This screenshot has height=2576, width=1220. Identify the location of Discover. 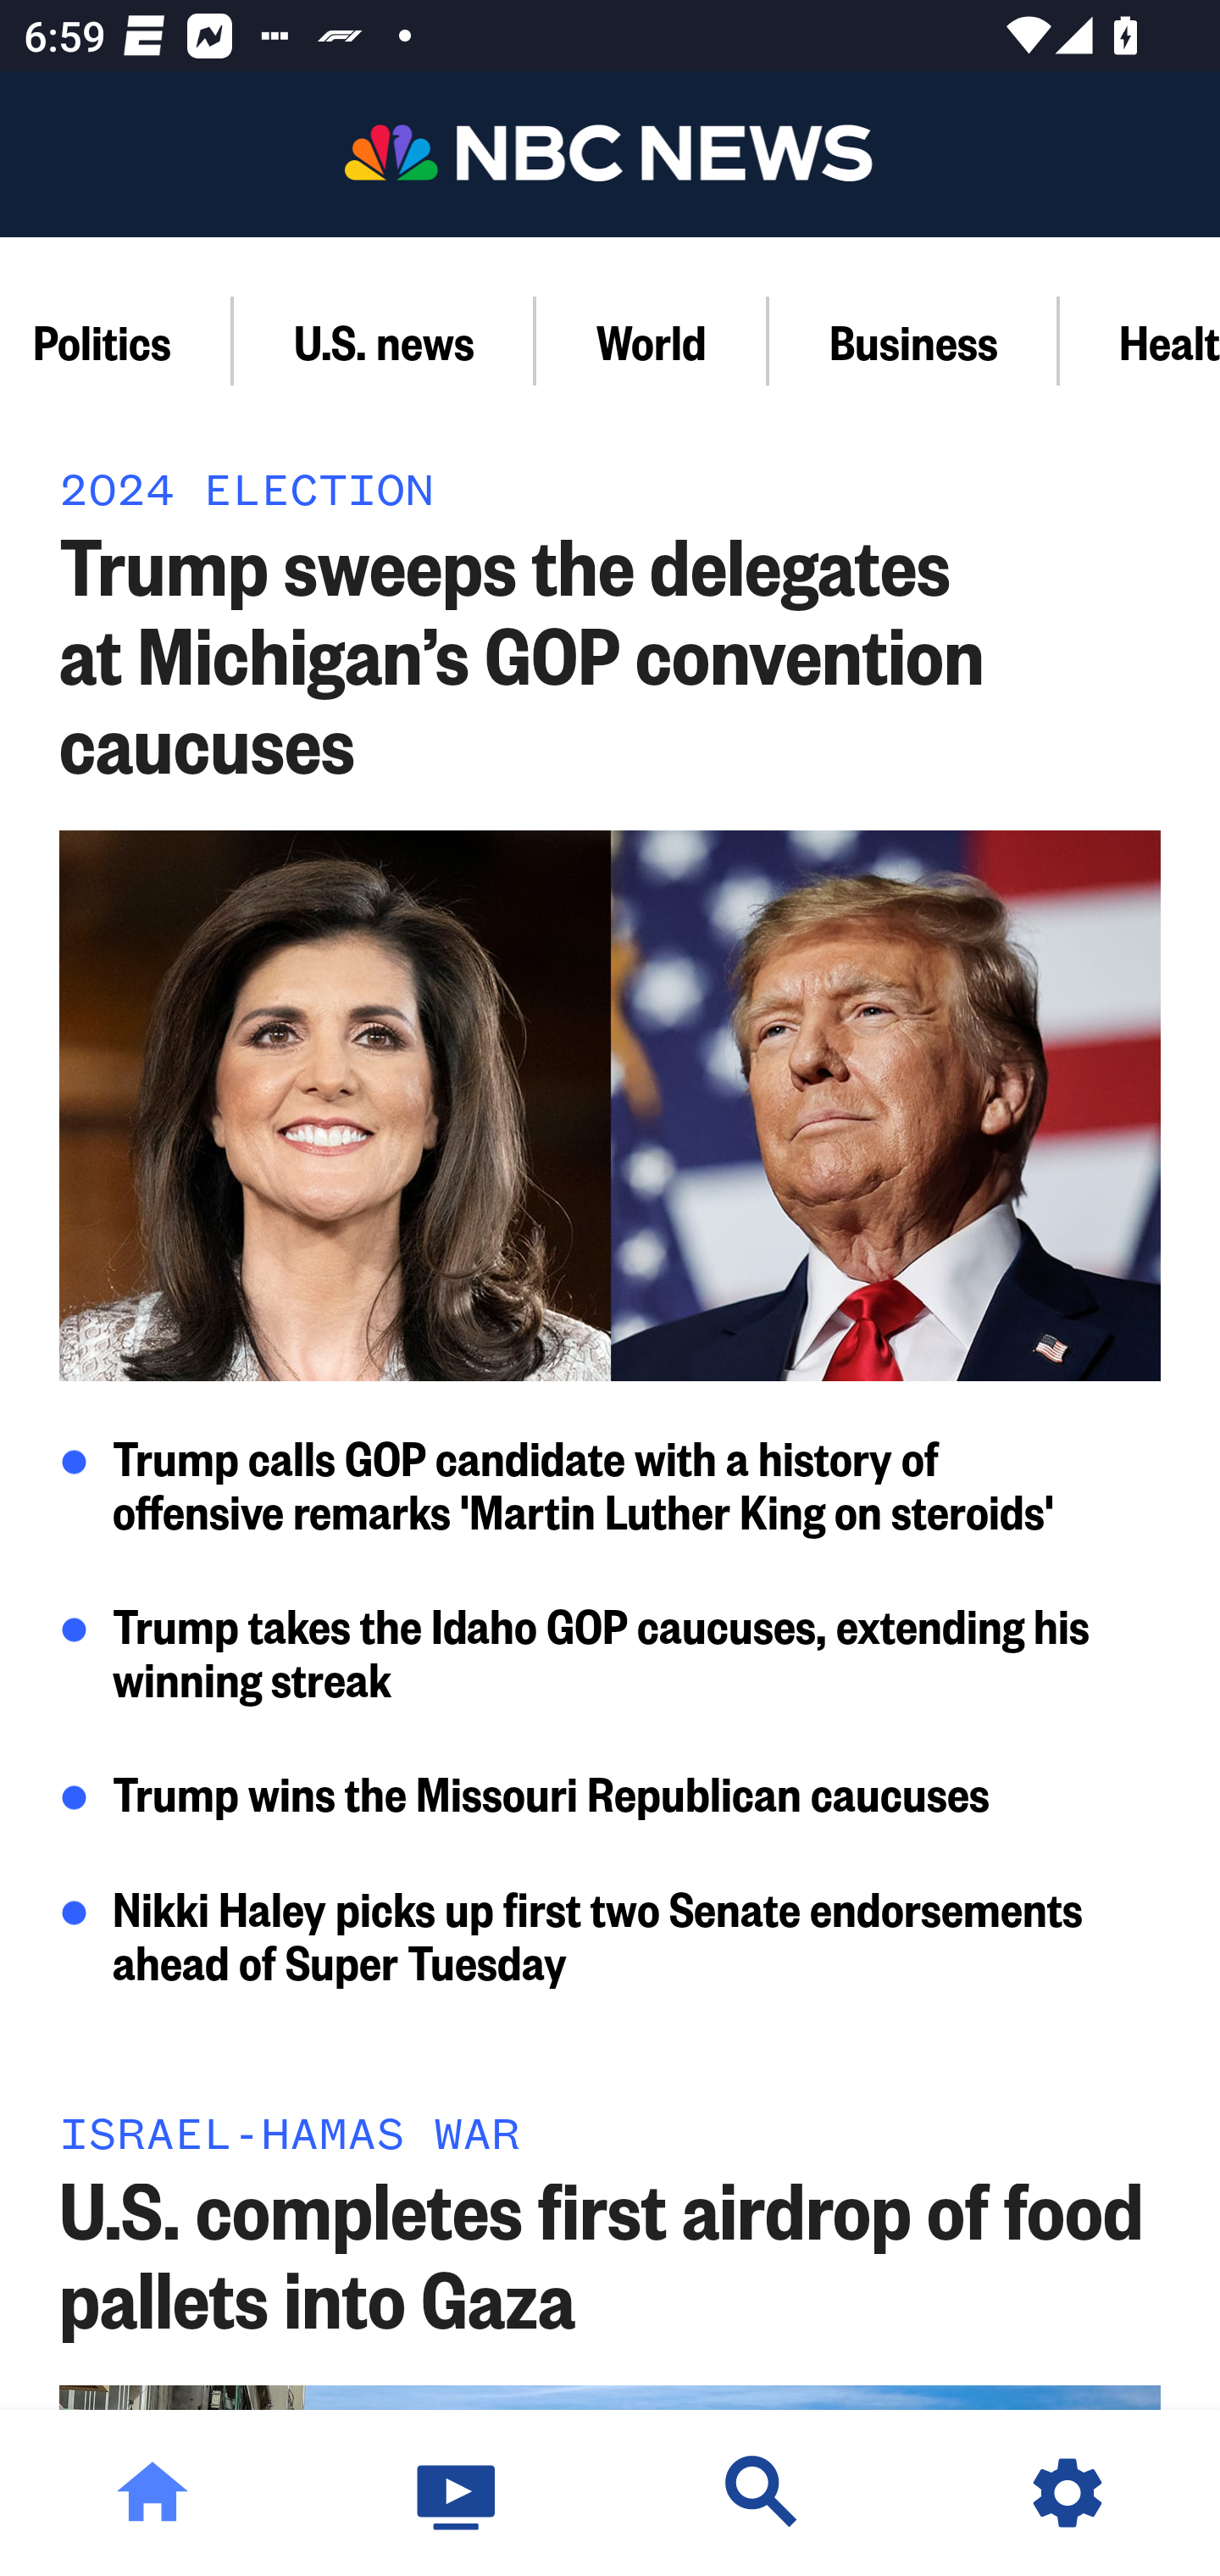
(762, 2493).